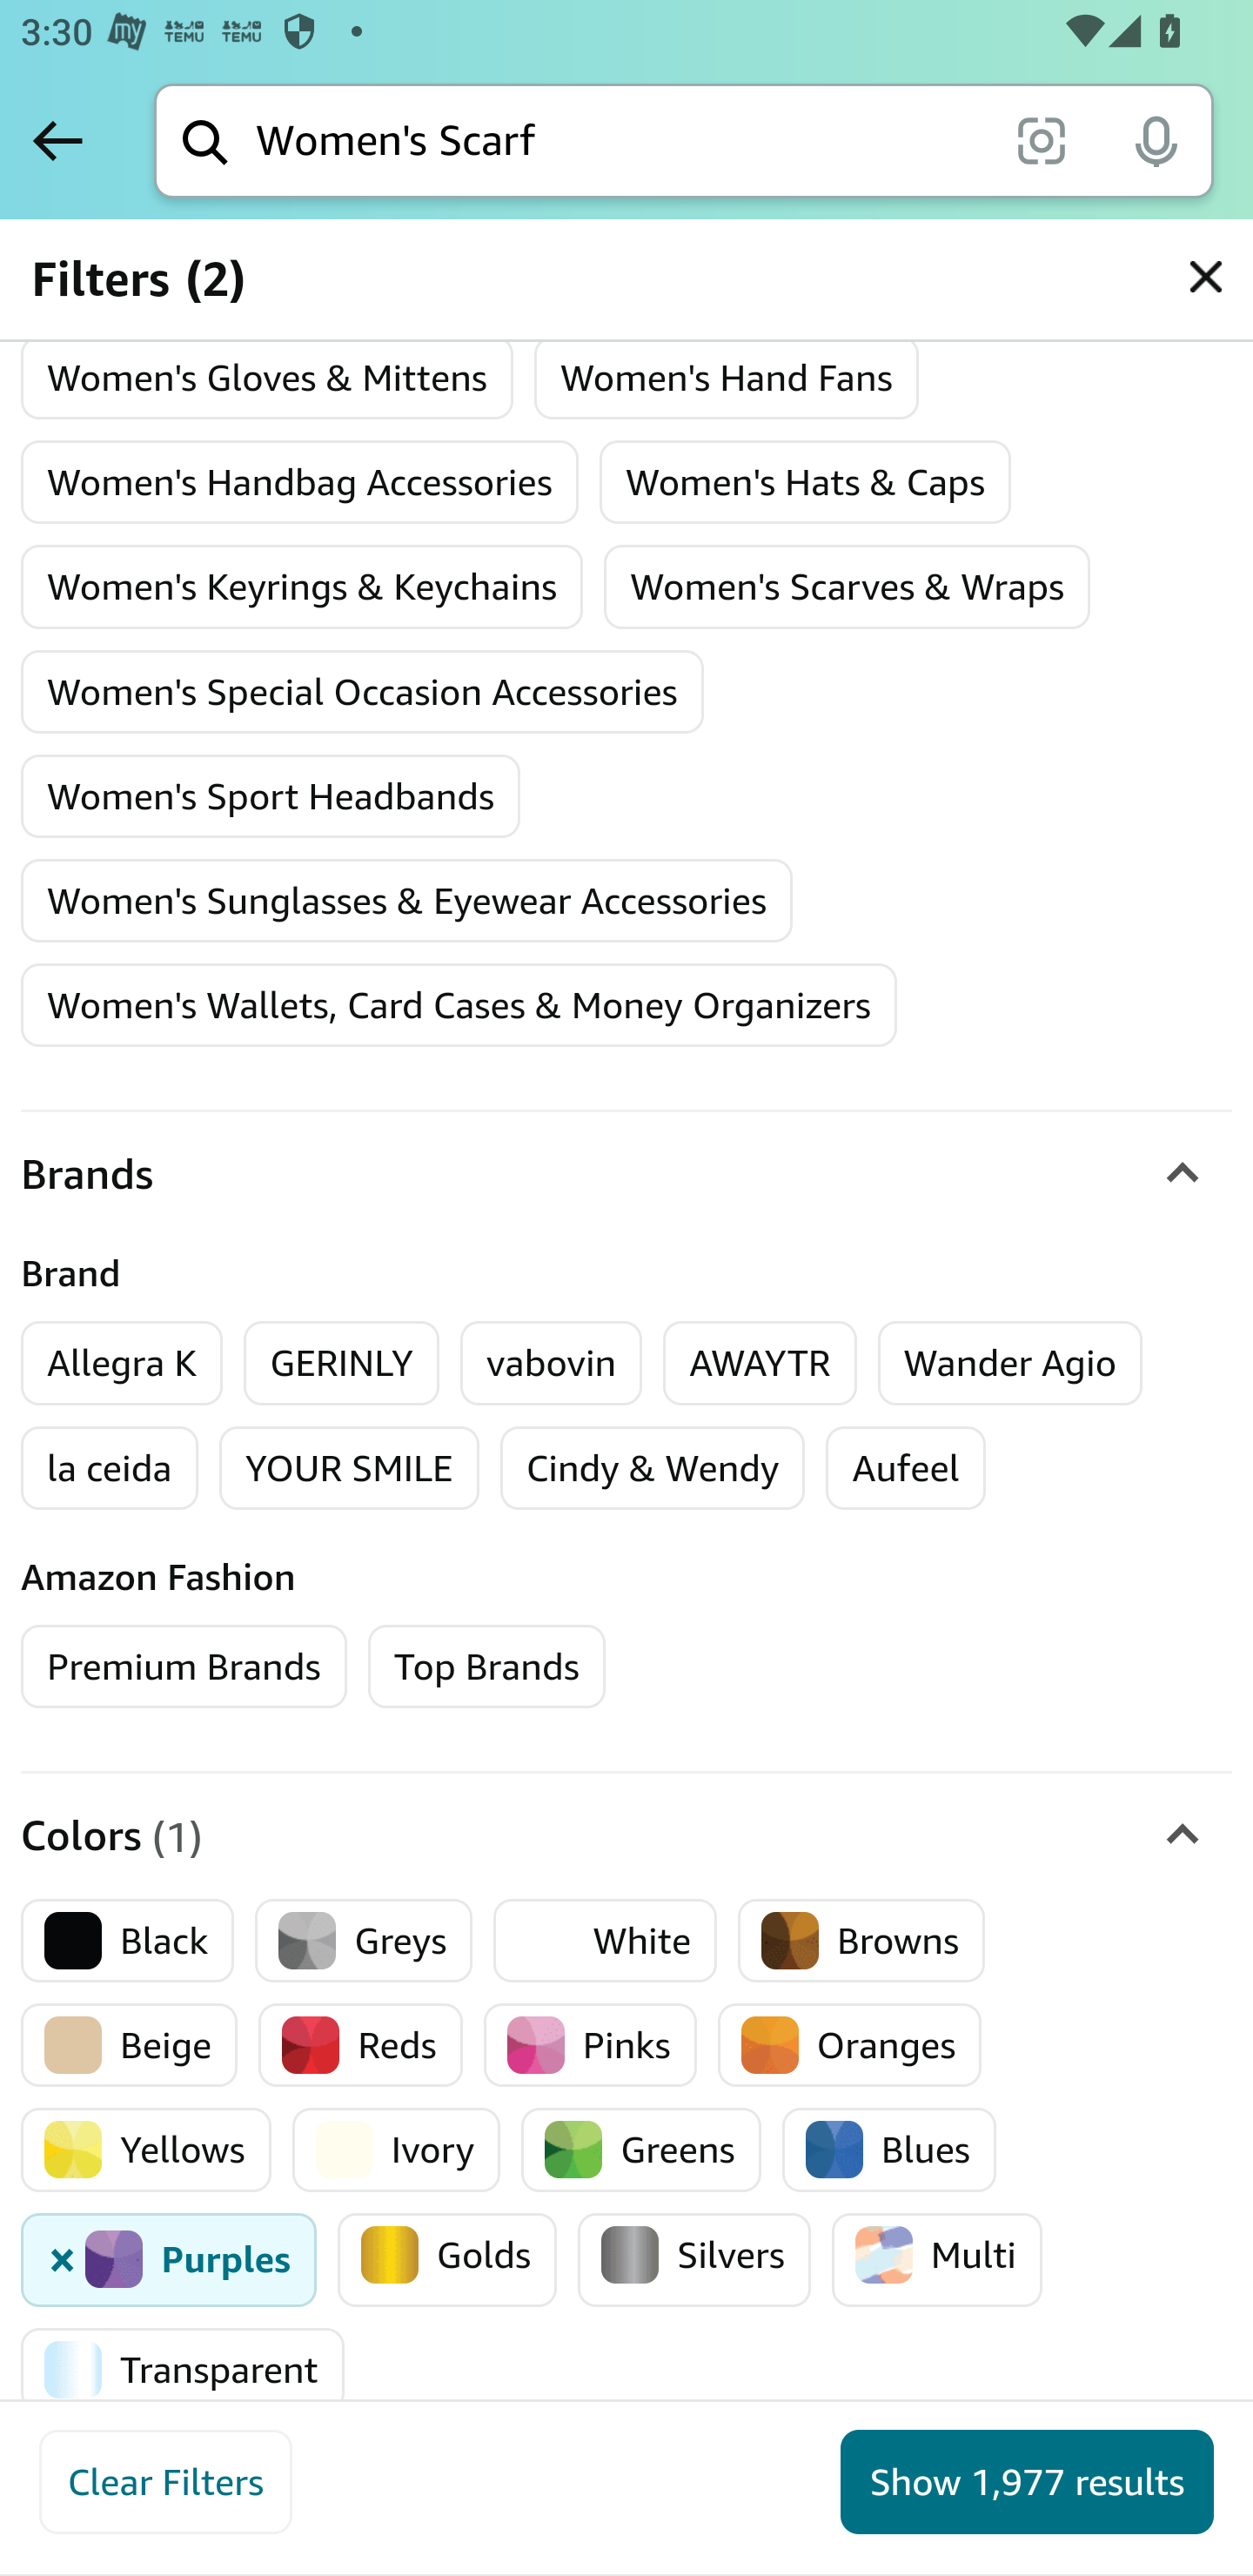 The width and height of the screenshot is (1253, 2576). Describe the element at coordinates (395, 2150) in the screenshot. I see `Ivory Ivory Ivory Ivory` at that location.